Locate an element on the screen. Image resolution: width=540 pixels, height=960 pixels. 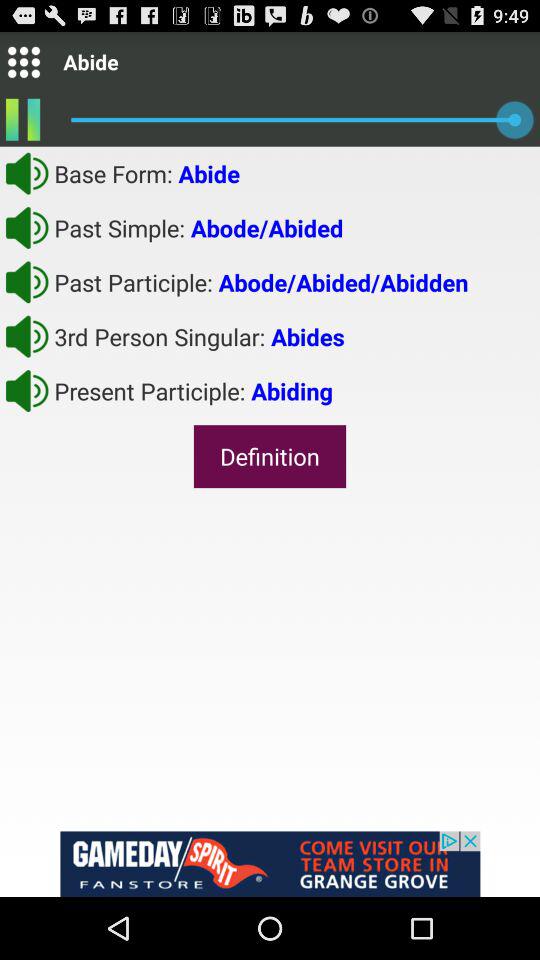
play button is located at coordinates (27, 390).